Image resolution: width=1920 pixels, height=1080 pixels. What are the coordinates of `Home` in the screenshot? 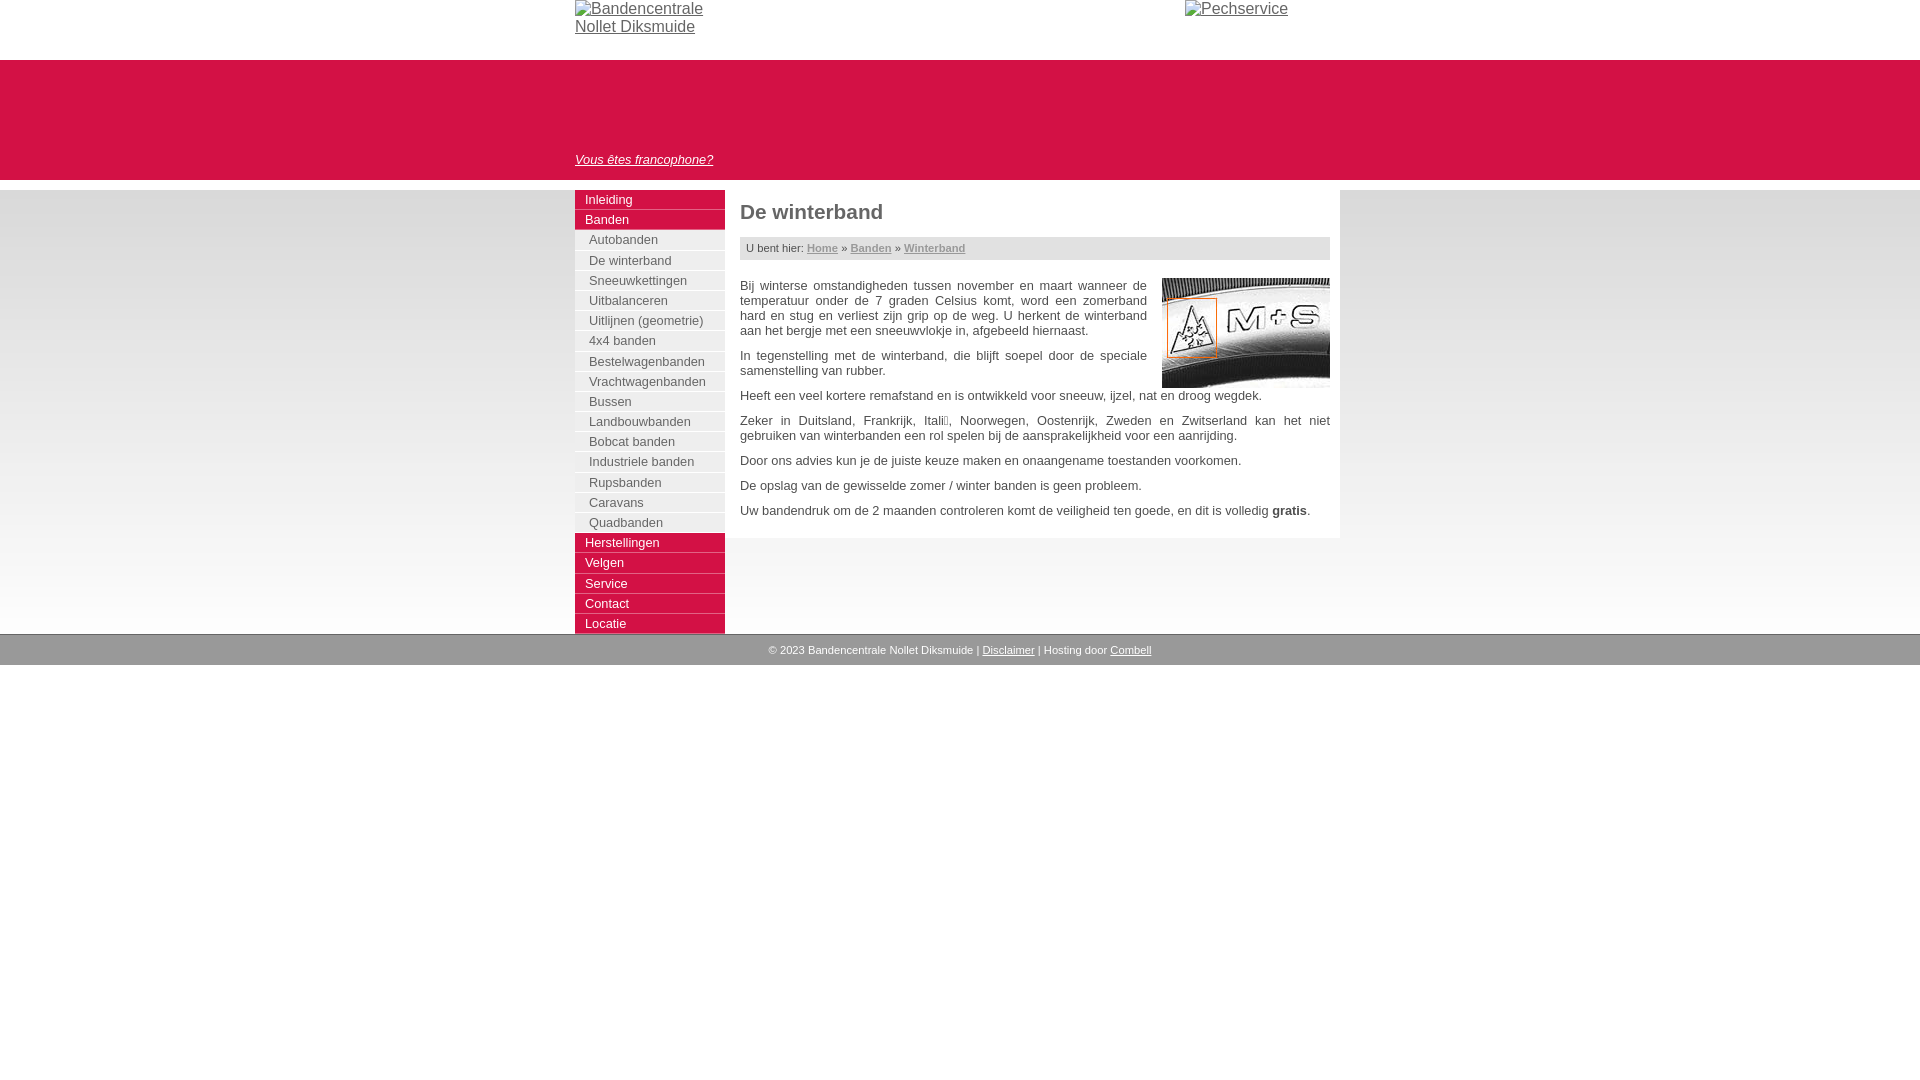 It's located at (822, 248).